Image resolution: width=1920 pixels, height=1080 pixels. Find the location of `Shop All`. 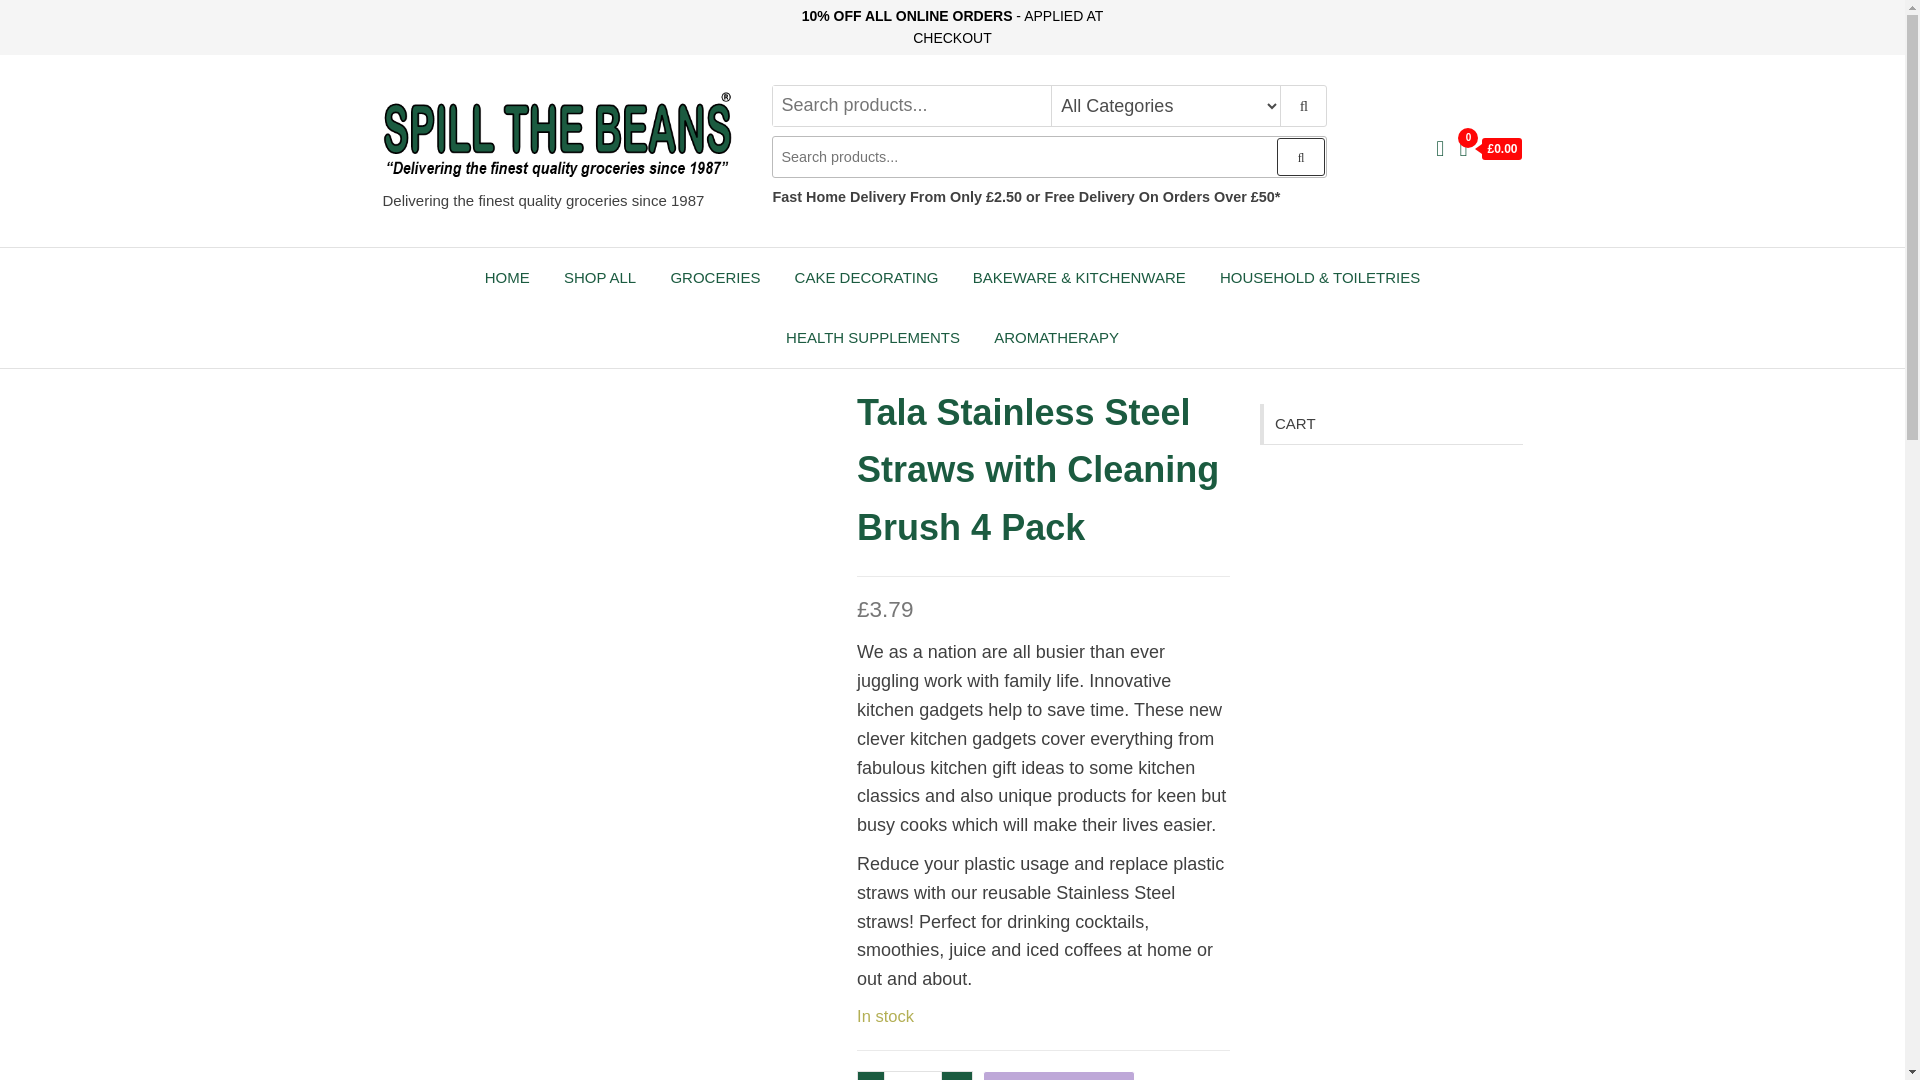

Shop All is located at coordinates (600, 278).